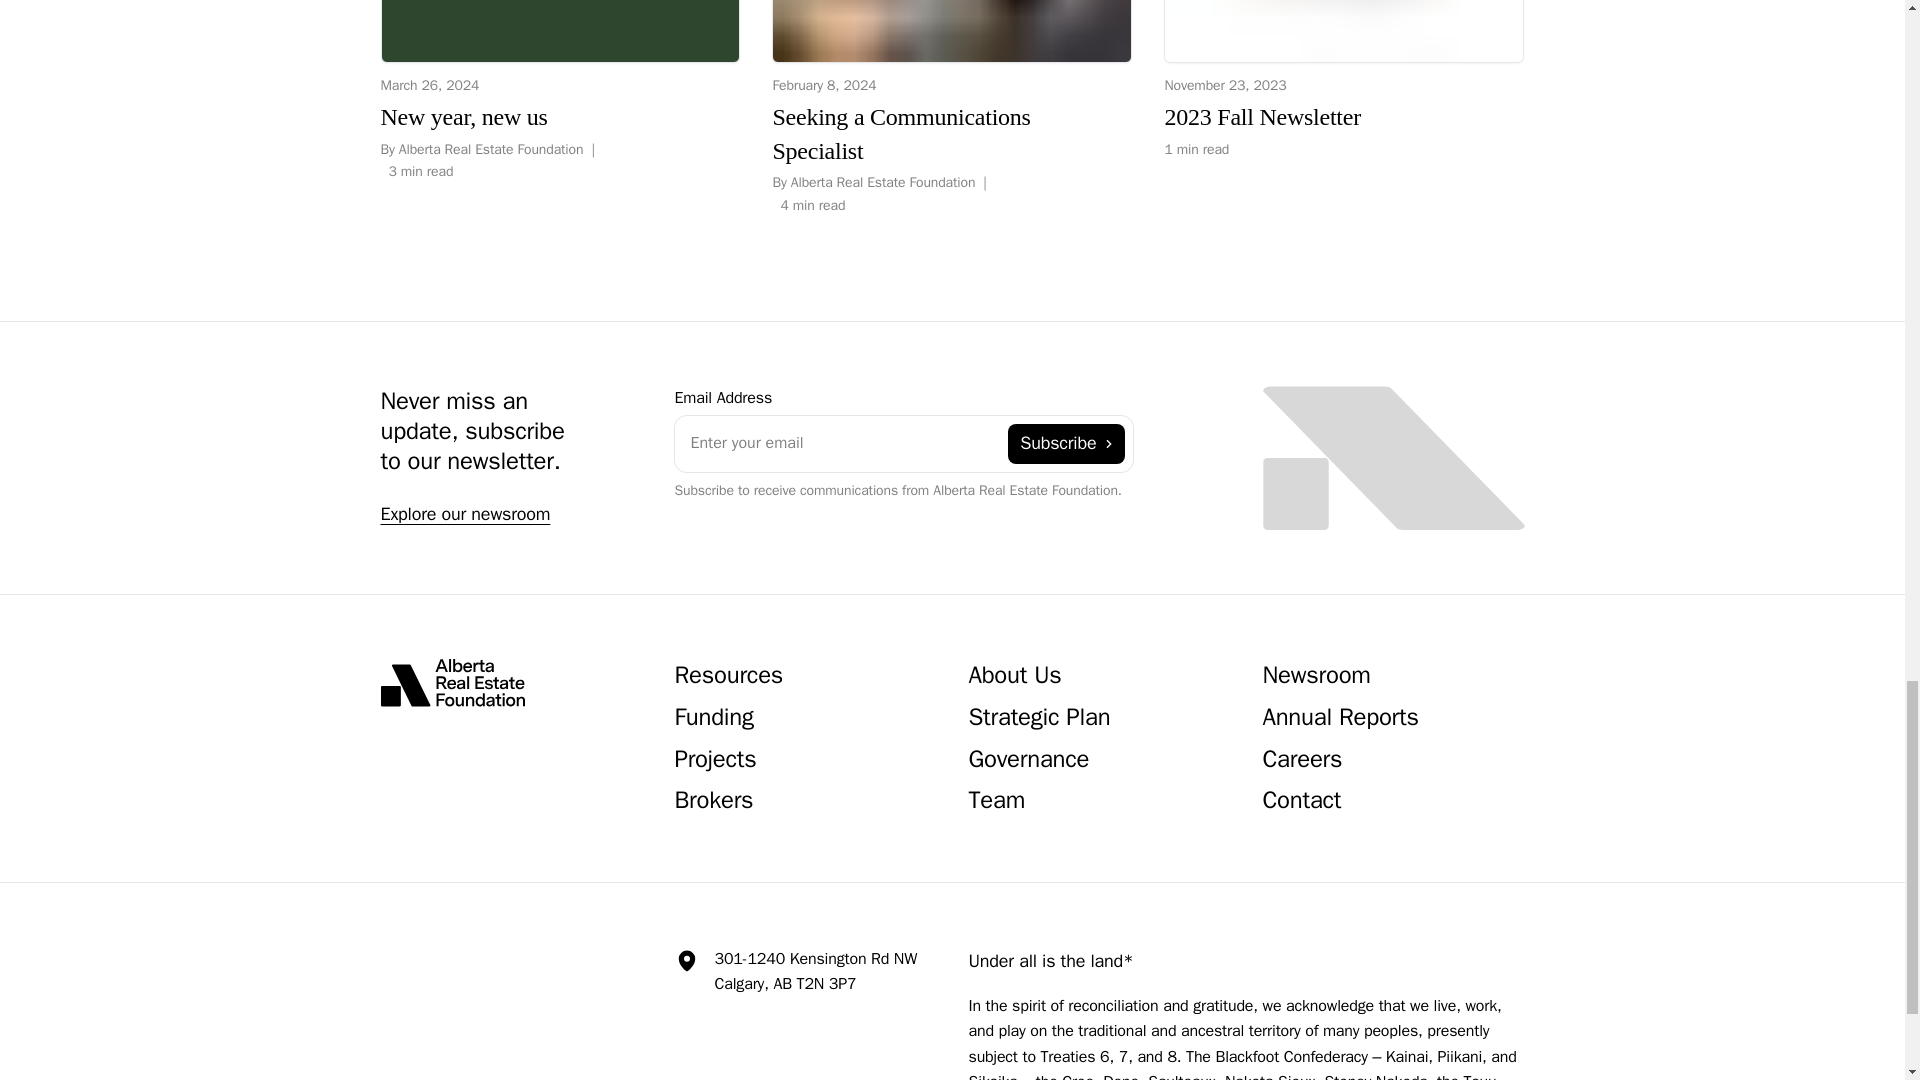  I want to click on Projects, so click(714, 762).